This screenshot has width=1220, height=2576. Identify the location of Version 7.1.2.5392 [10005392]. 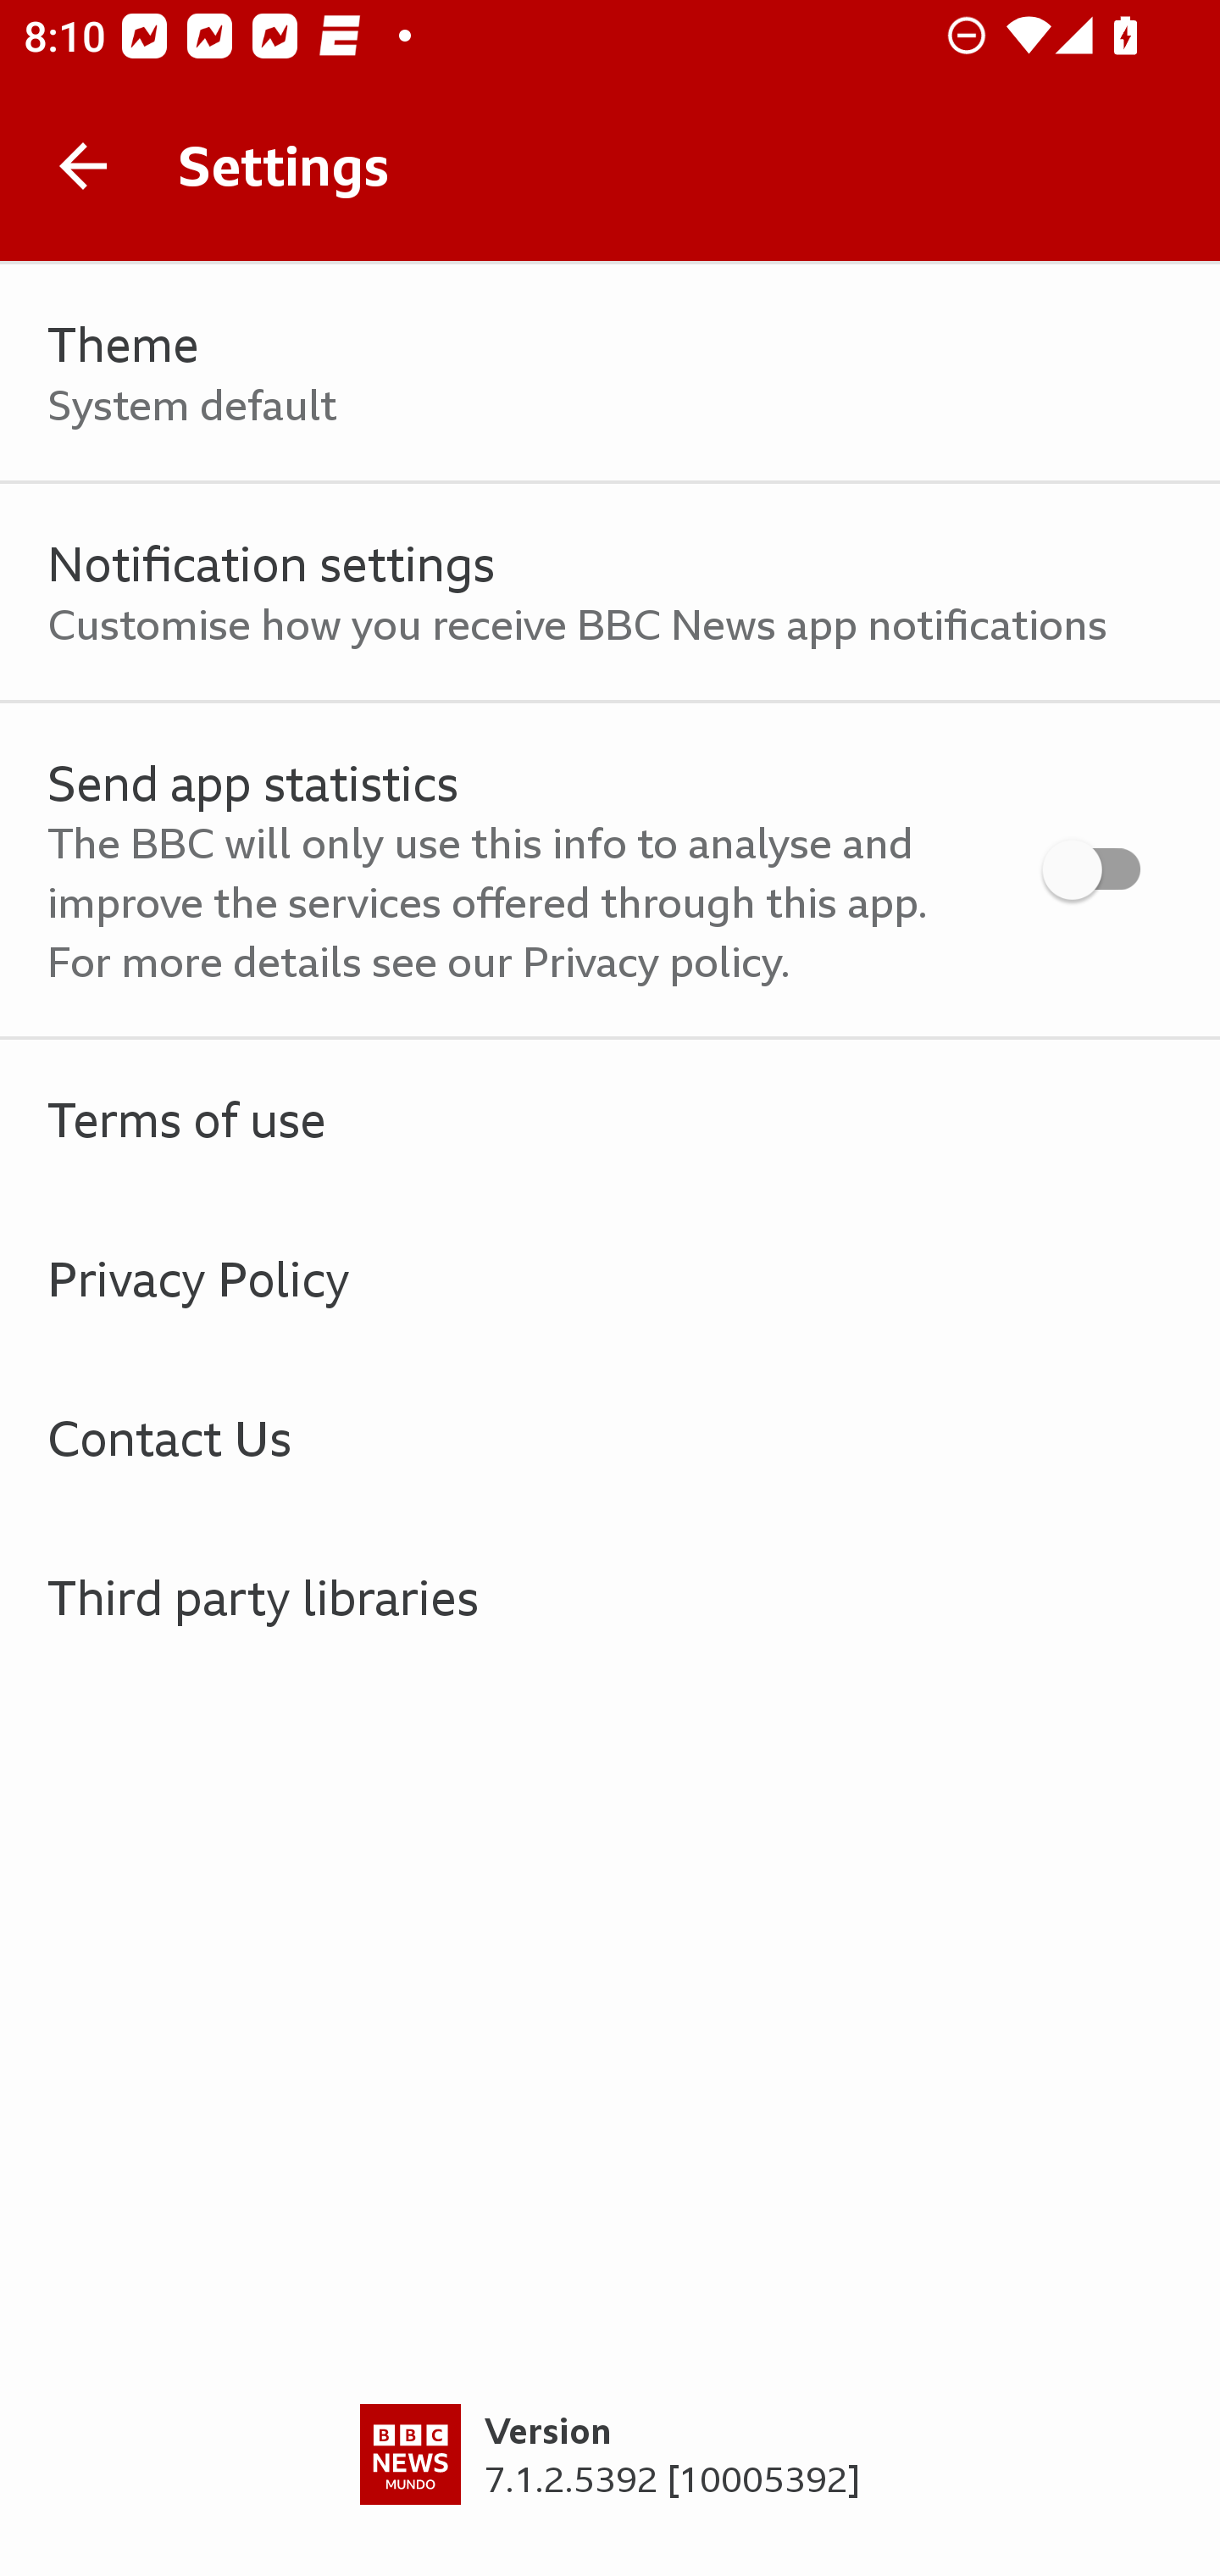
(610, 2490).